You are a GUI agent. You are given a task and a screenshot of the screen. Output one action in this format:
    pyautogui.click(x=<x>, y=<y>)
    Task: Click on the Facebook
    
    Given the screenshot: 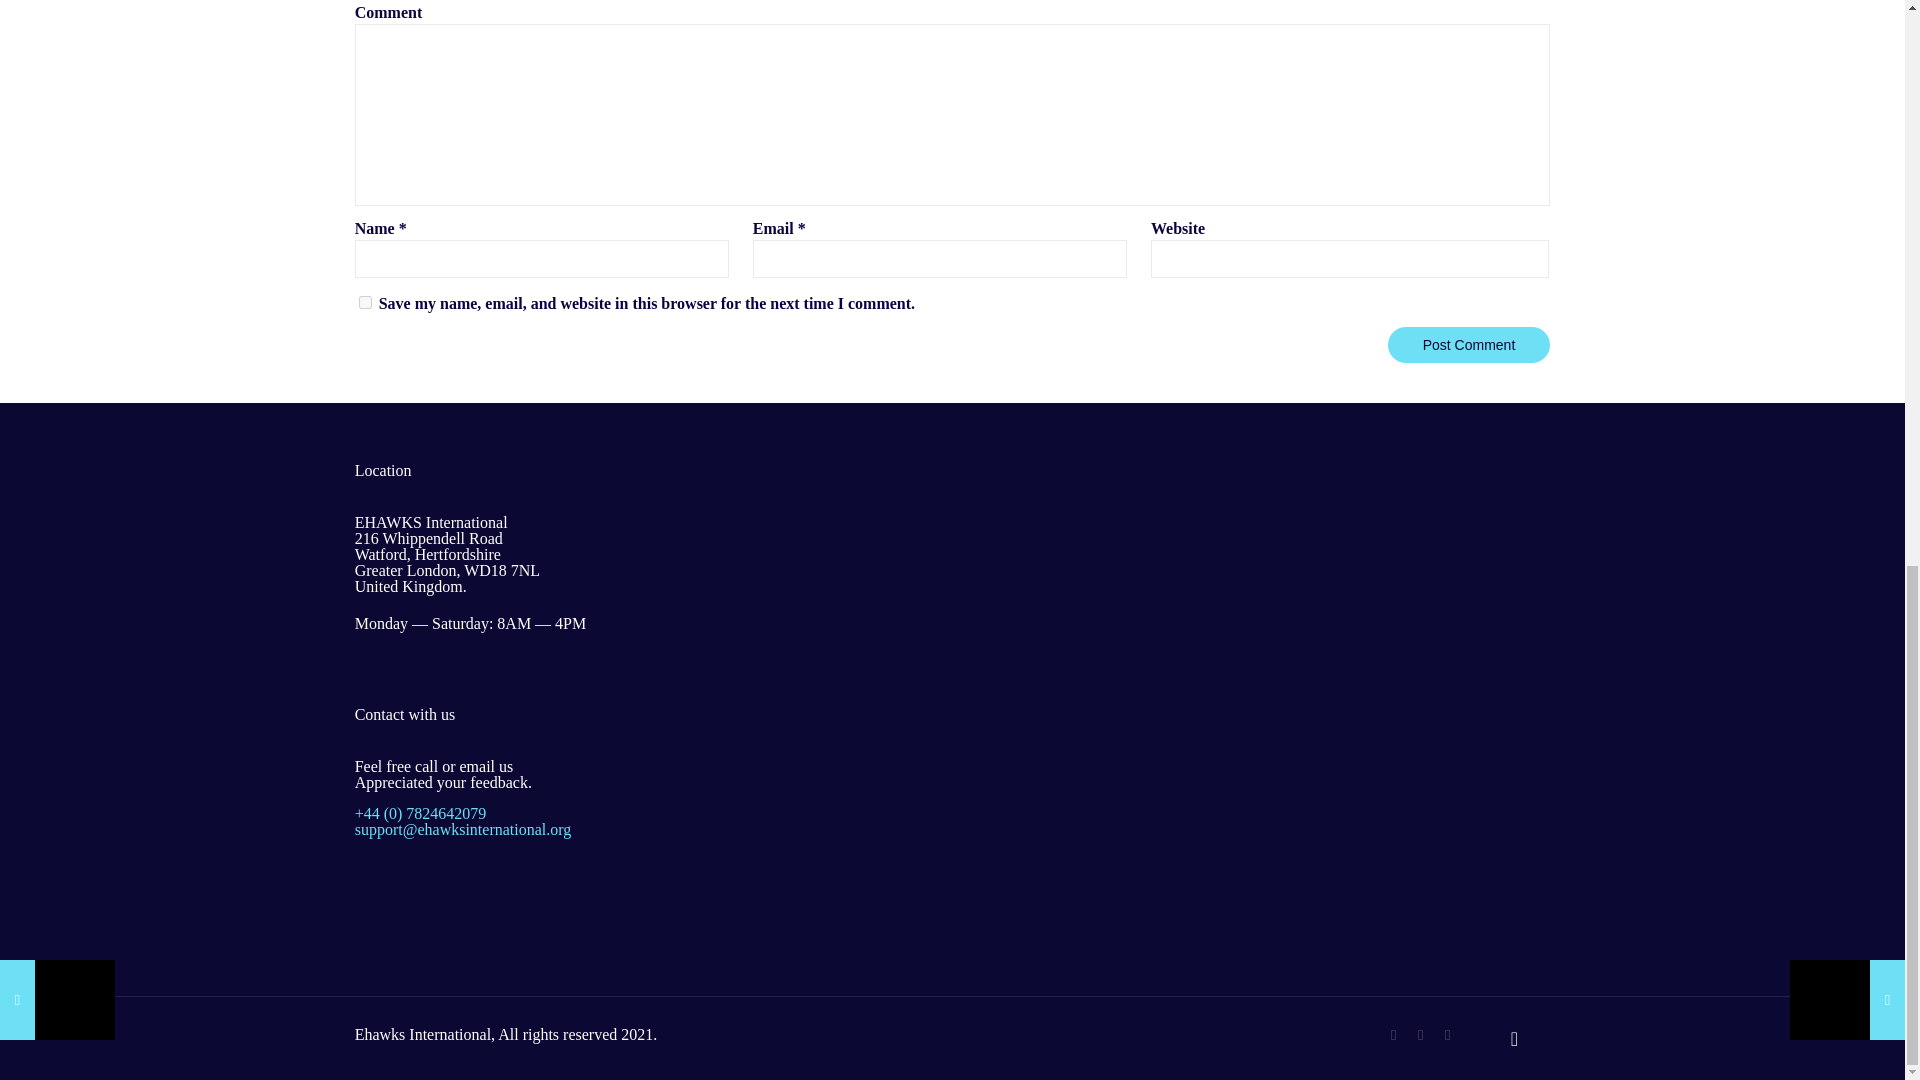 What is the action you would take?
    pyautogui.click(x=1392, y=1035)
    